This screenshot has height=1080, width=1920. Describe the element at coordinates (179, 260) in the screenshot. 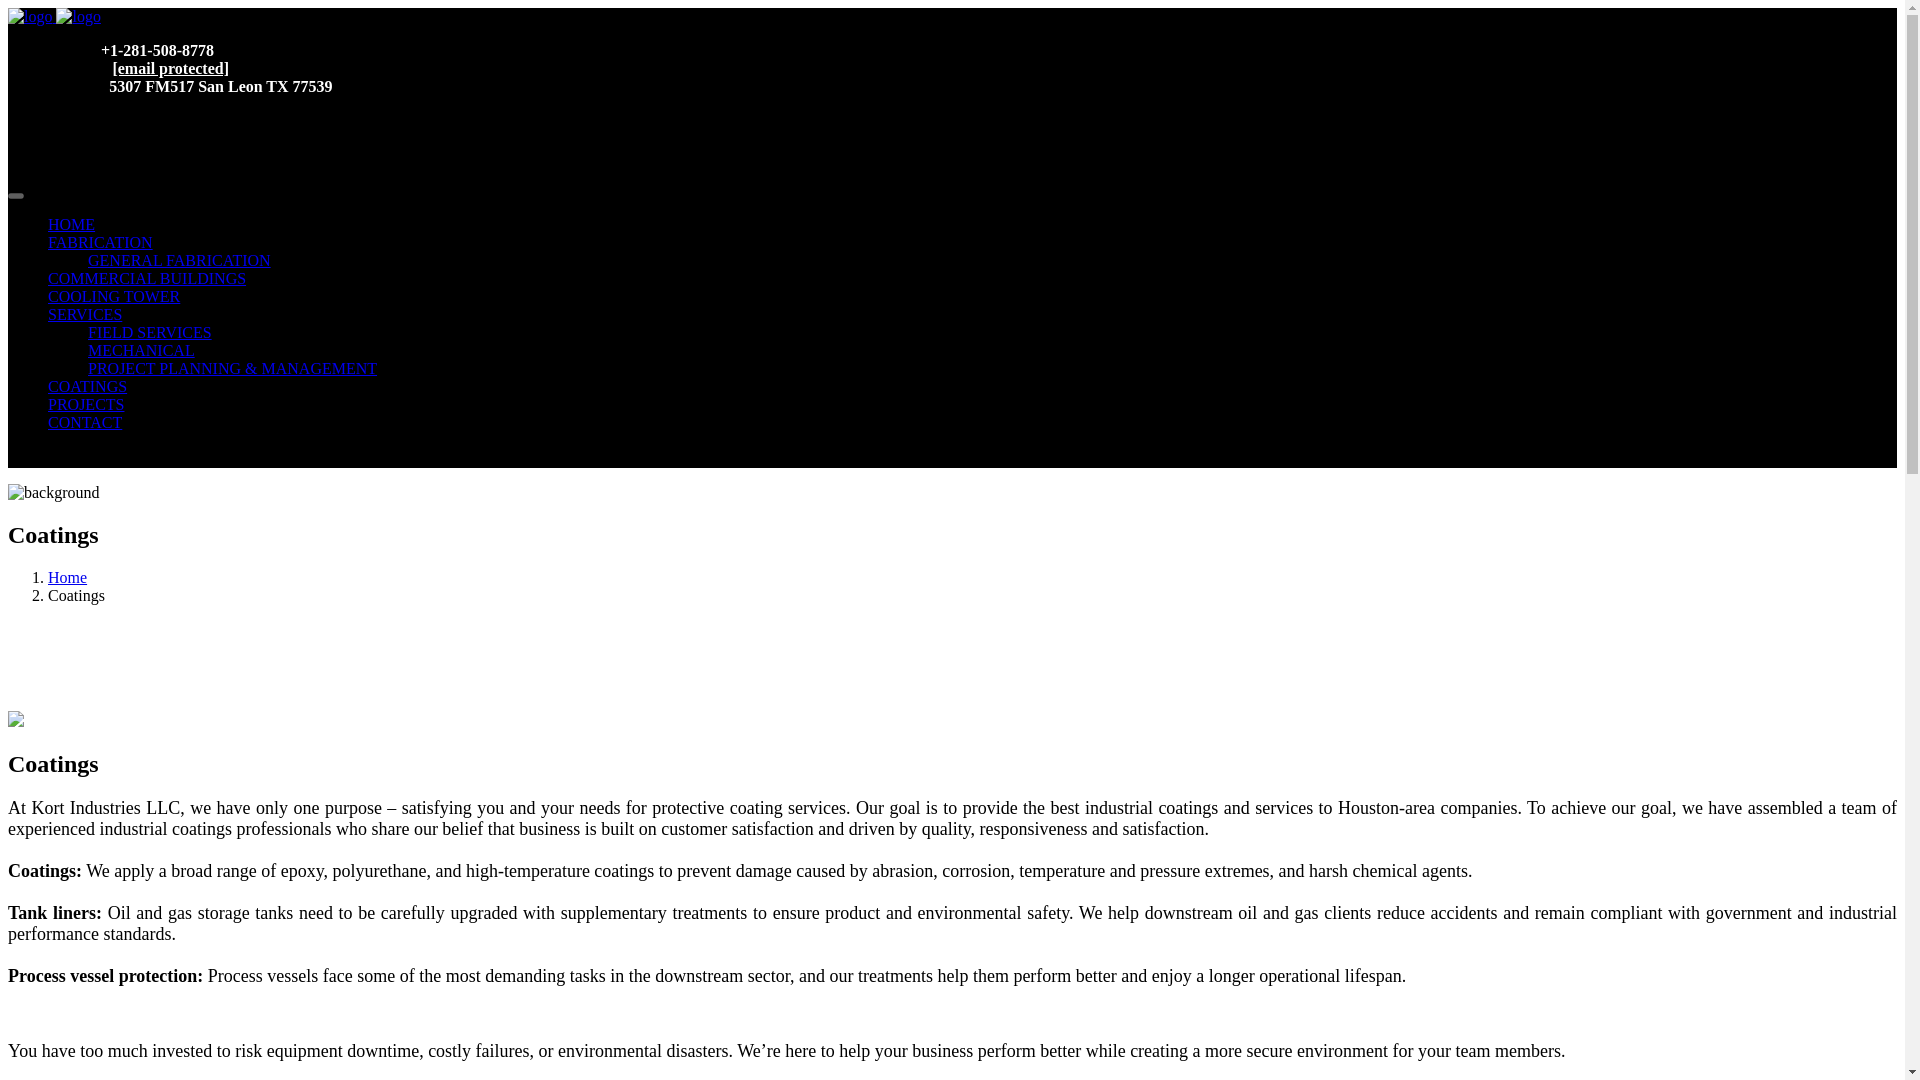

I see `GENERAL FABRICATION` at that location.